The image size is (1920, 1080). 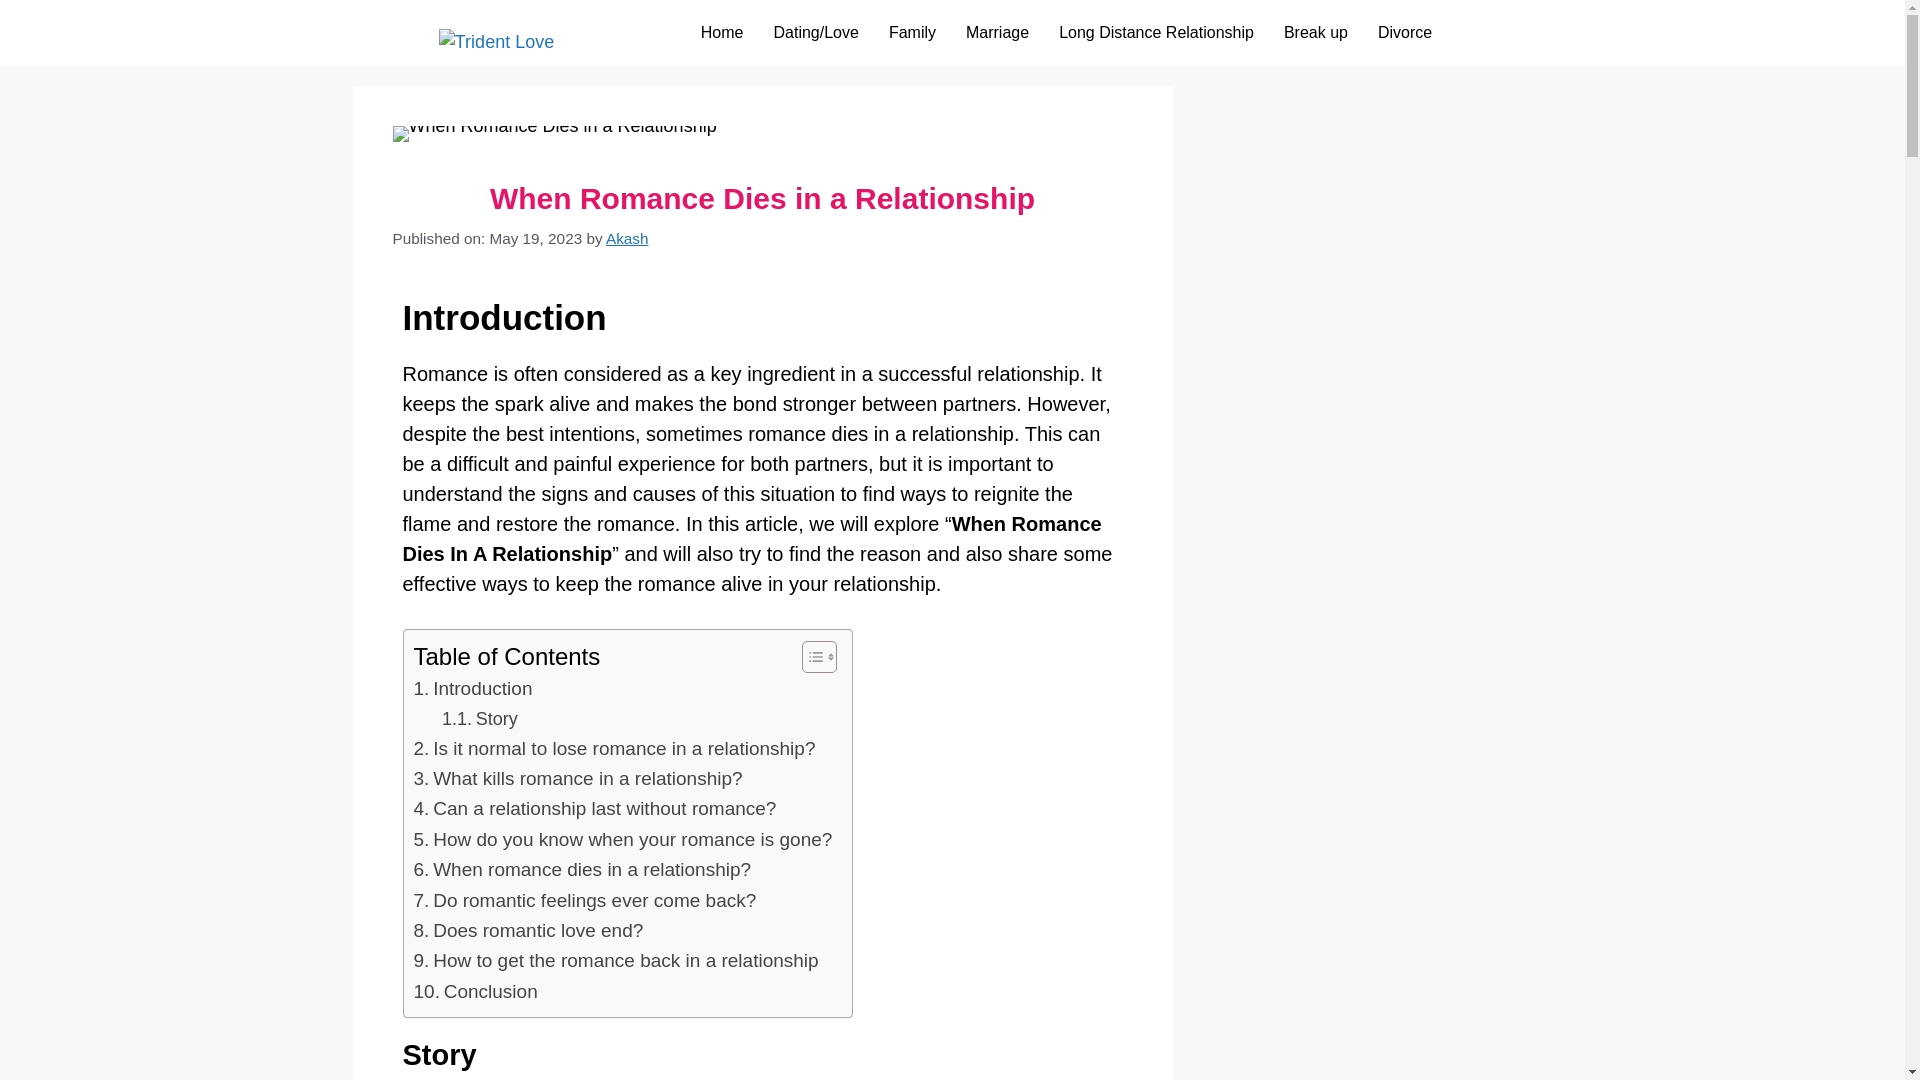 What do you see at coordinates (528, 930) in the screenshot?
I see `Does romantic love end?` at bounding box center [528, 930].